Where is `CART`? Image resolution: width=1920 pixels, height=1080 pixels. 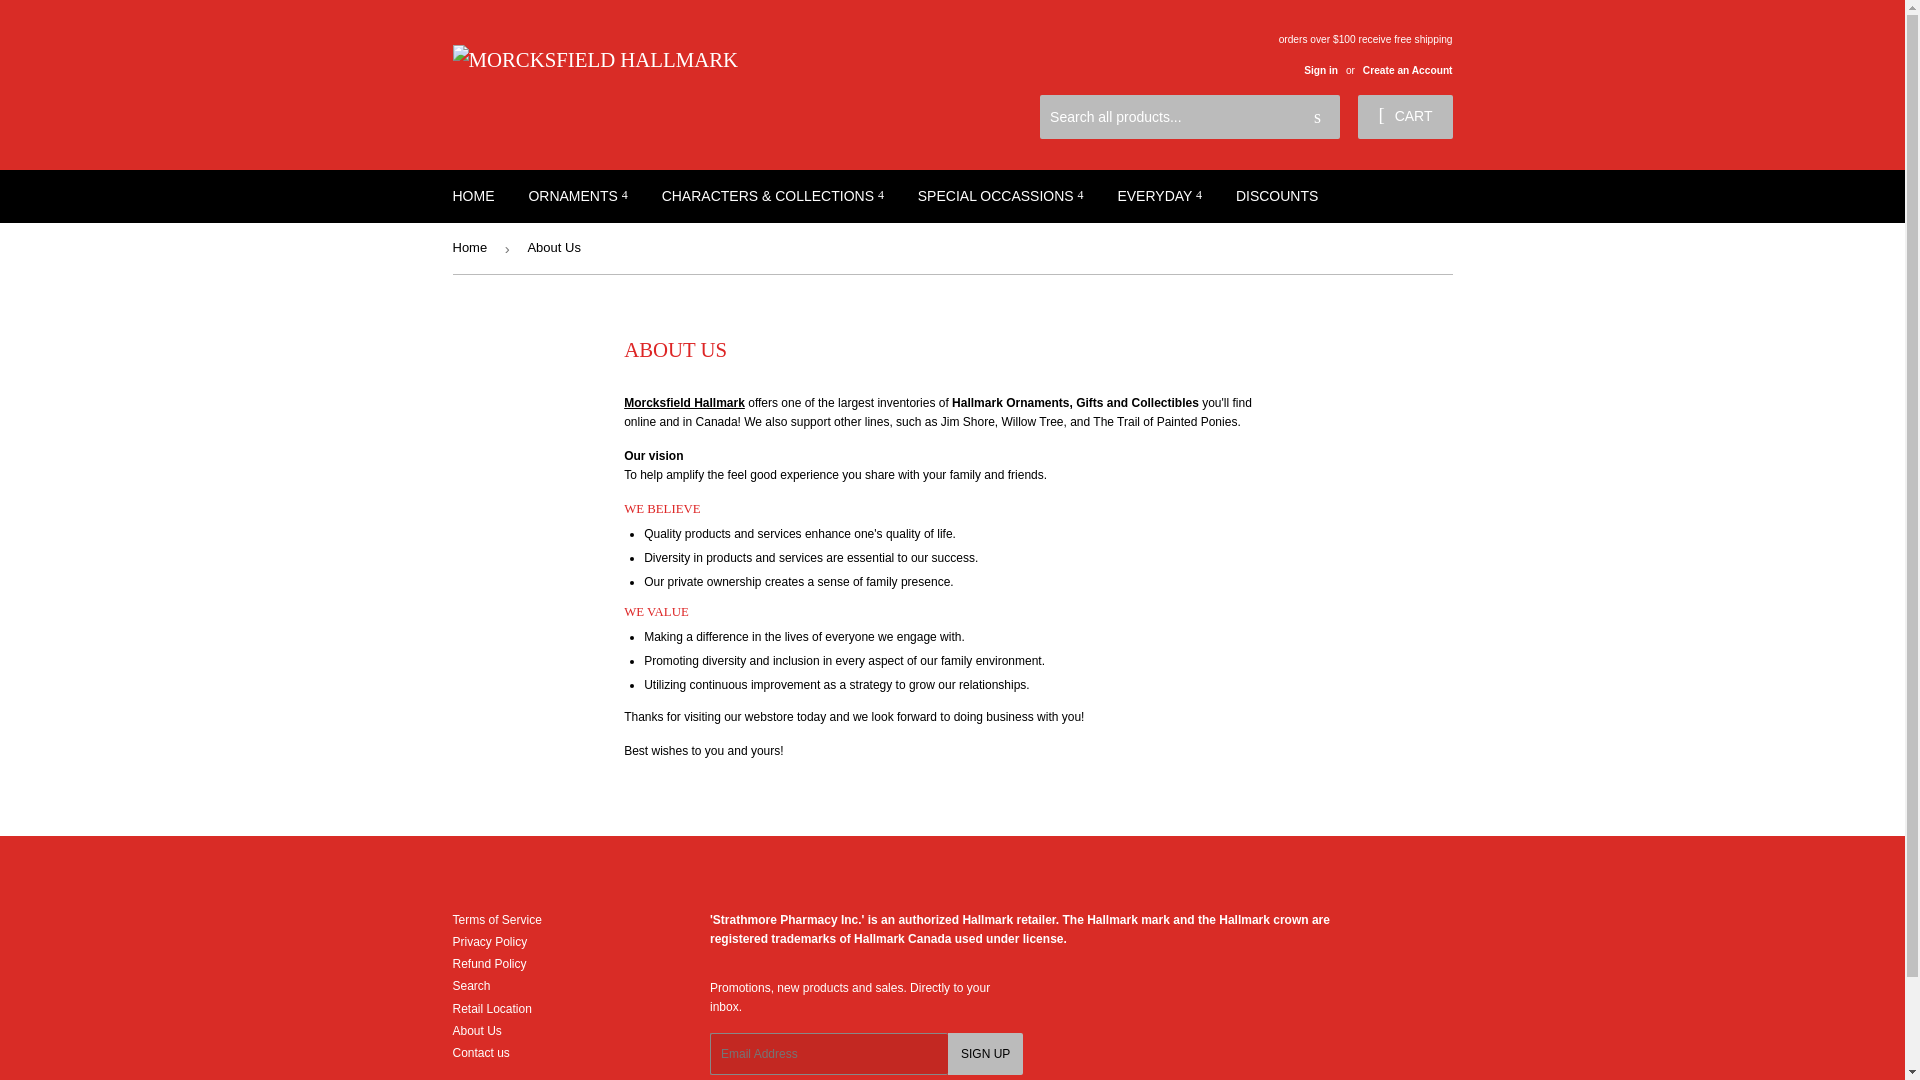
CART is located at coordinates (1404, 116).